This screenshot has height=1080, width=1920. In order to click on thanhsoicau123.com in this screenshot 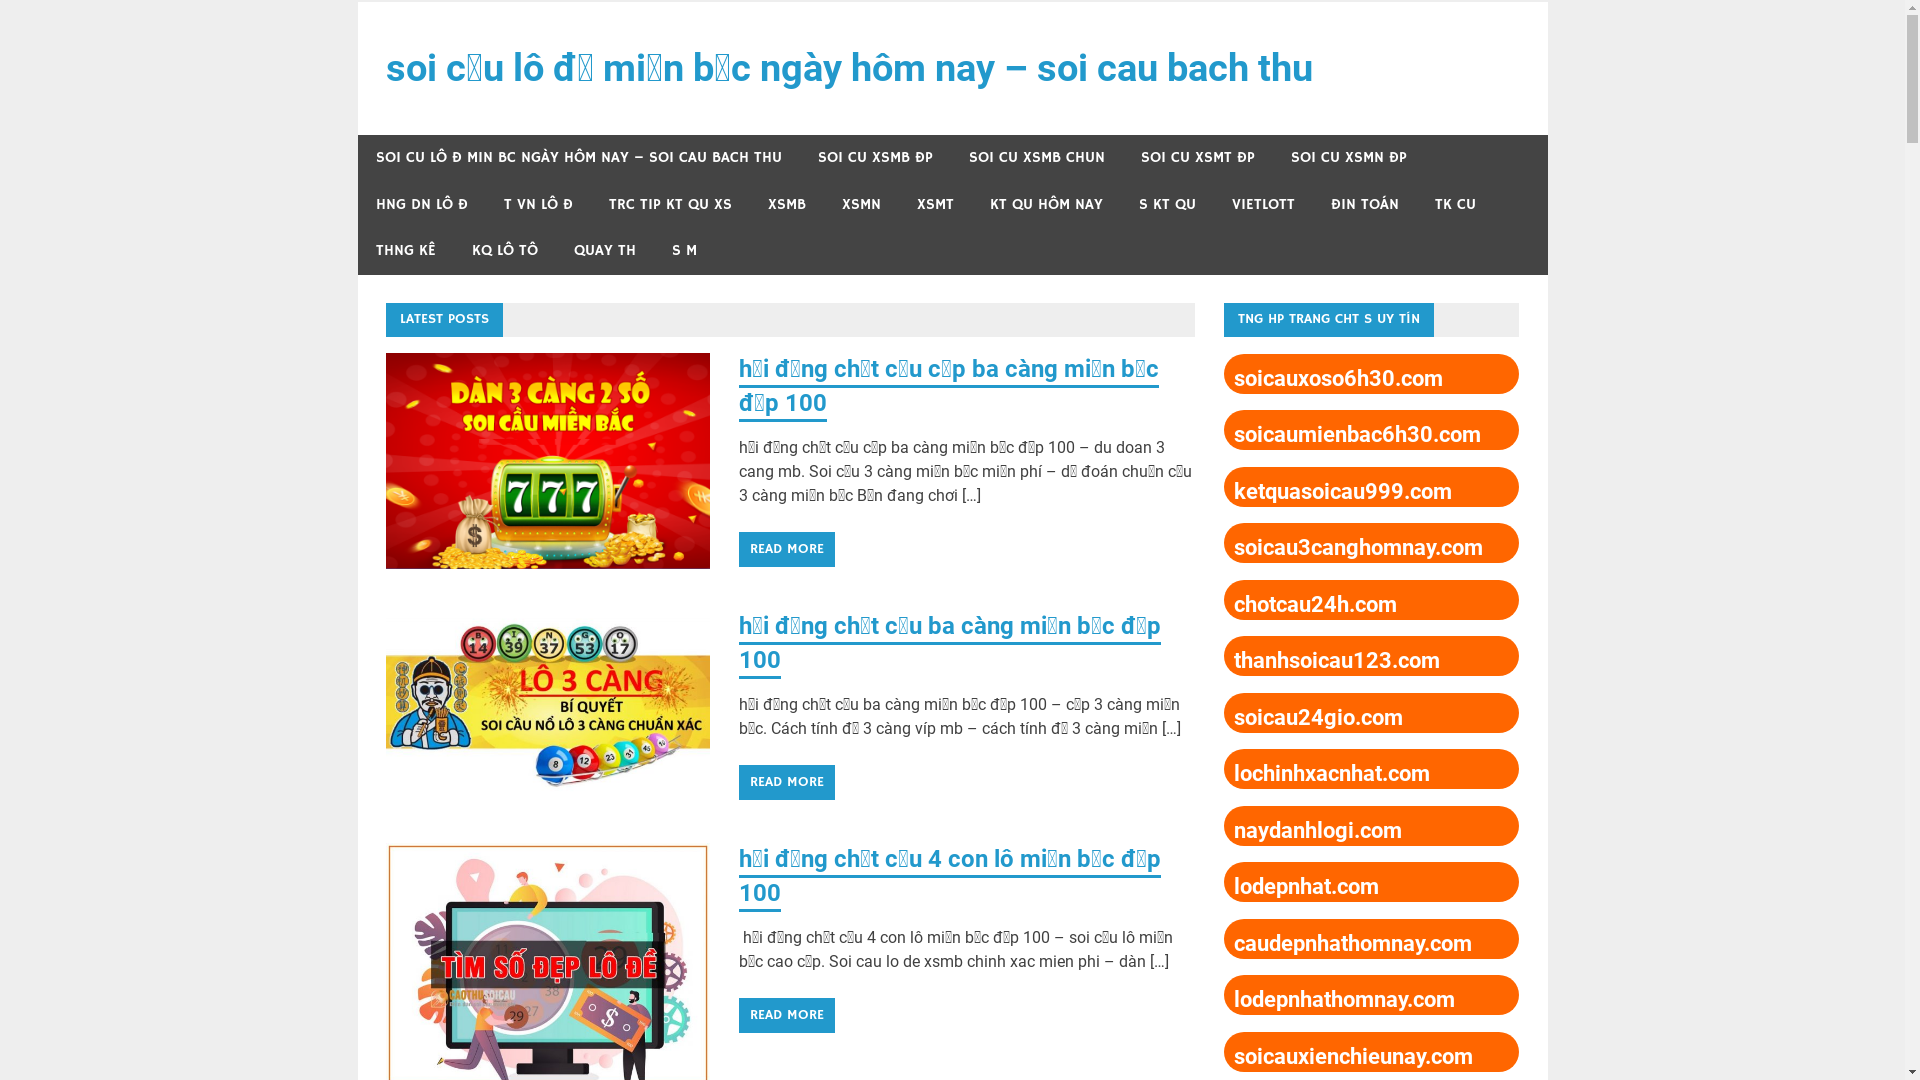, I will do `click(1337, 660)`.